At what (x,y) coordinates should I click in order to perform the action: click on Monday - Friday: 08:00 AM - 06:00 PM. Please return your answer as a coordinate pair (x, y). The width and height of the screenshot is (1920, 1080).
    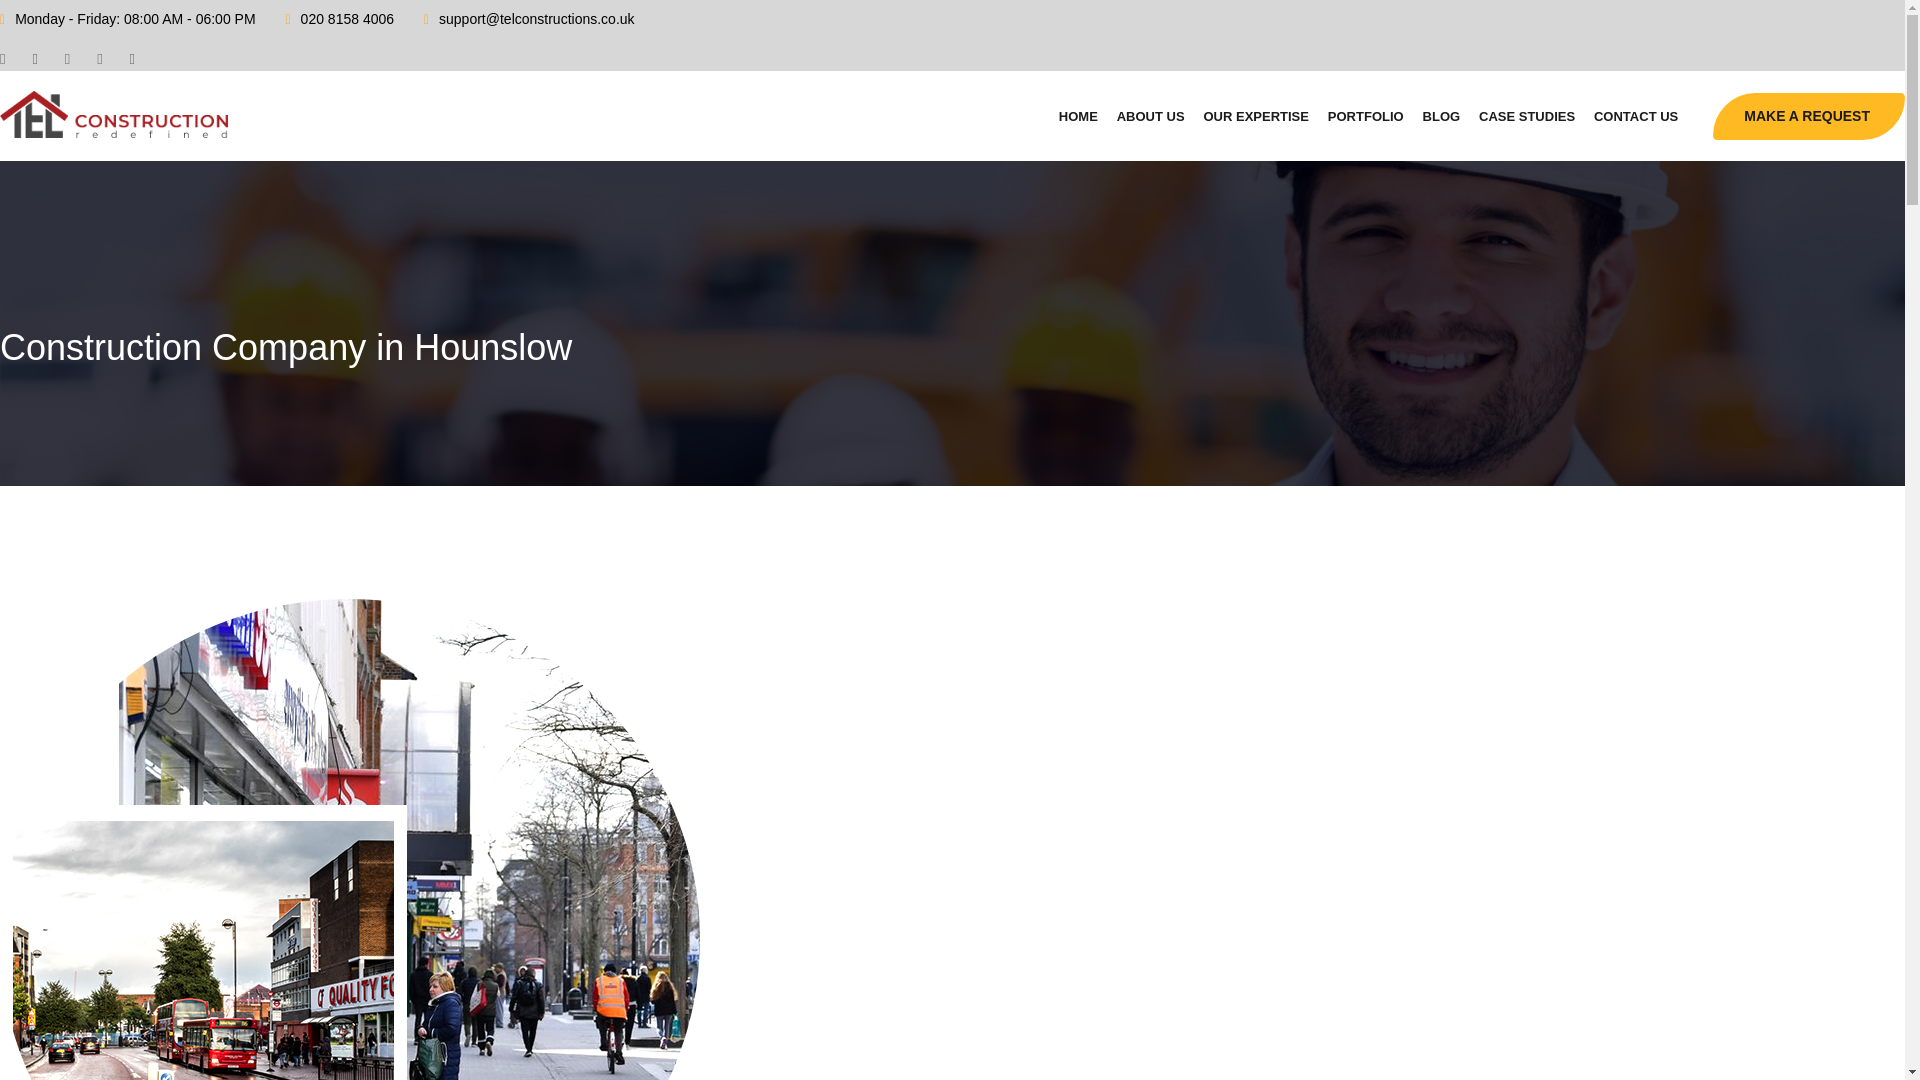
    Looking at the image, I should click on (135, 18).